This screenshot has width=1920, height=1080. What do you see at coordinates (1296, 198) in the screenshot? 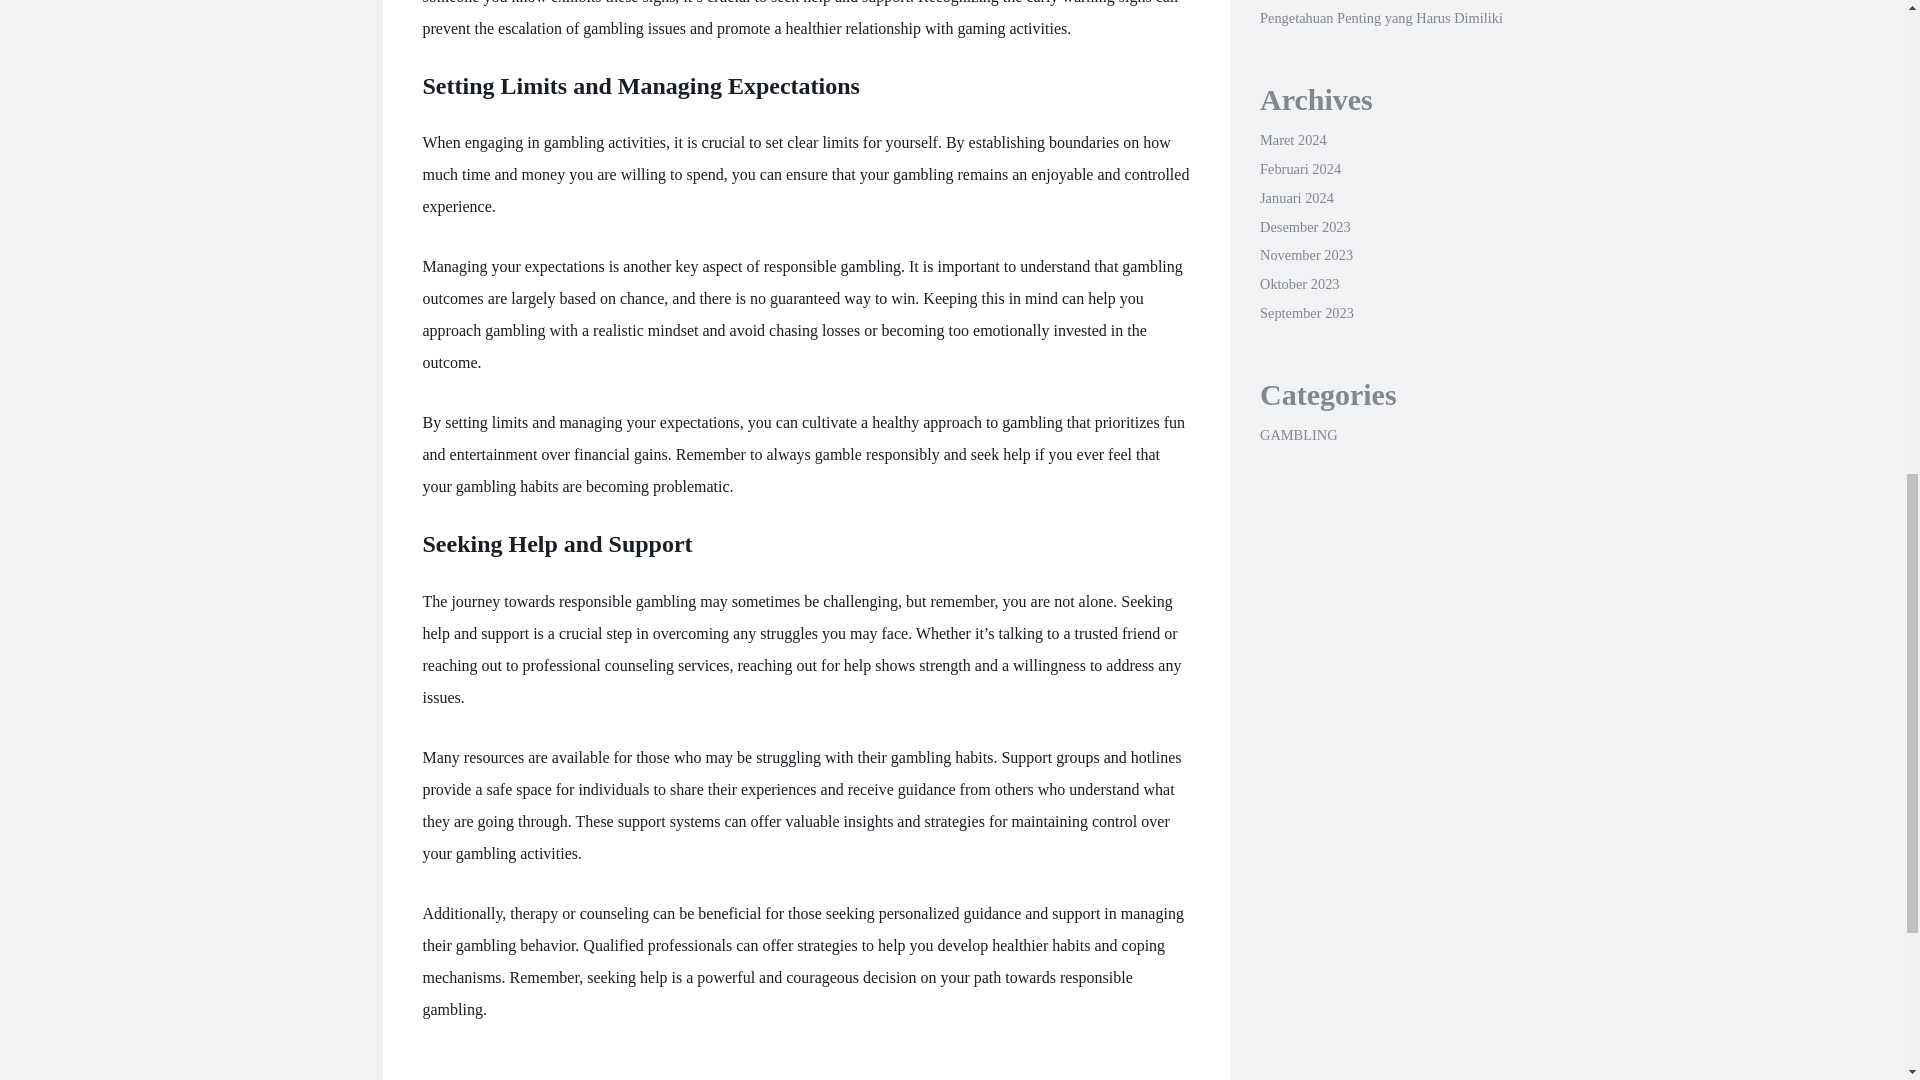
I see `Januari 2024` at bounding box center [1296, 198].